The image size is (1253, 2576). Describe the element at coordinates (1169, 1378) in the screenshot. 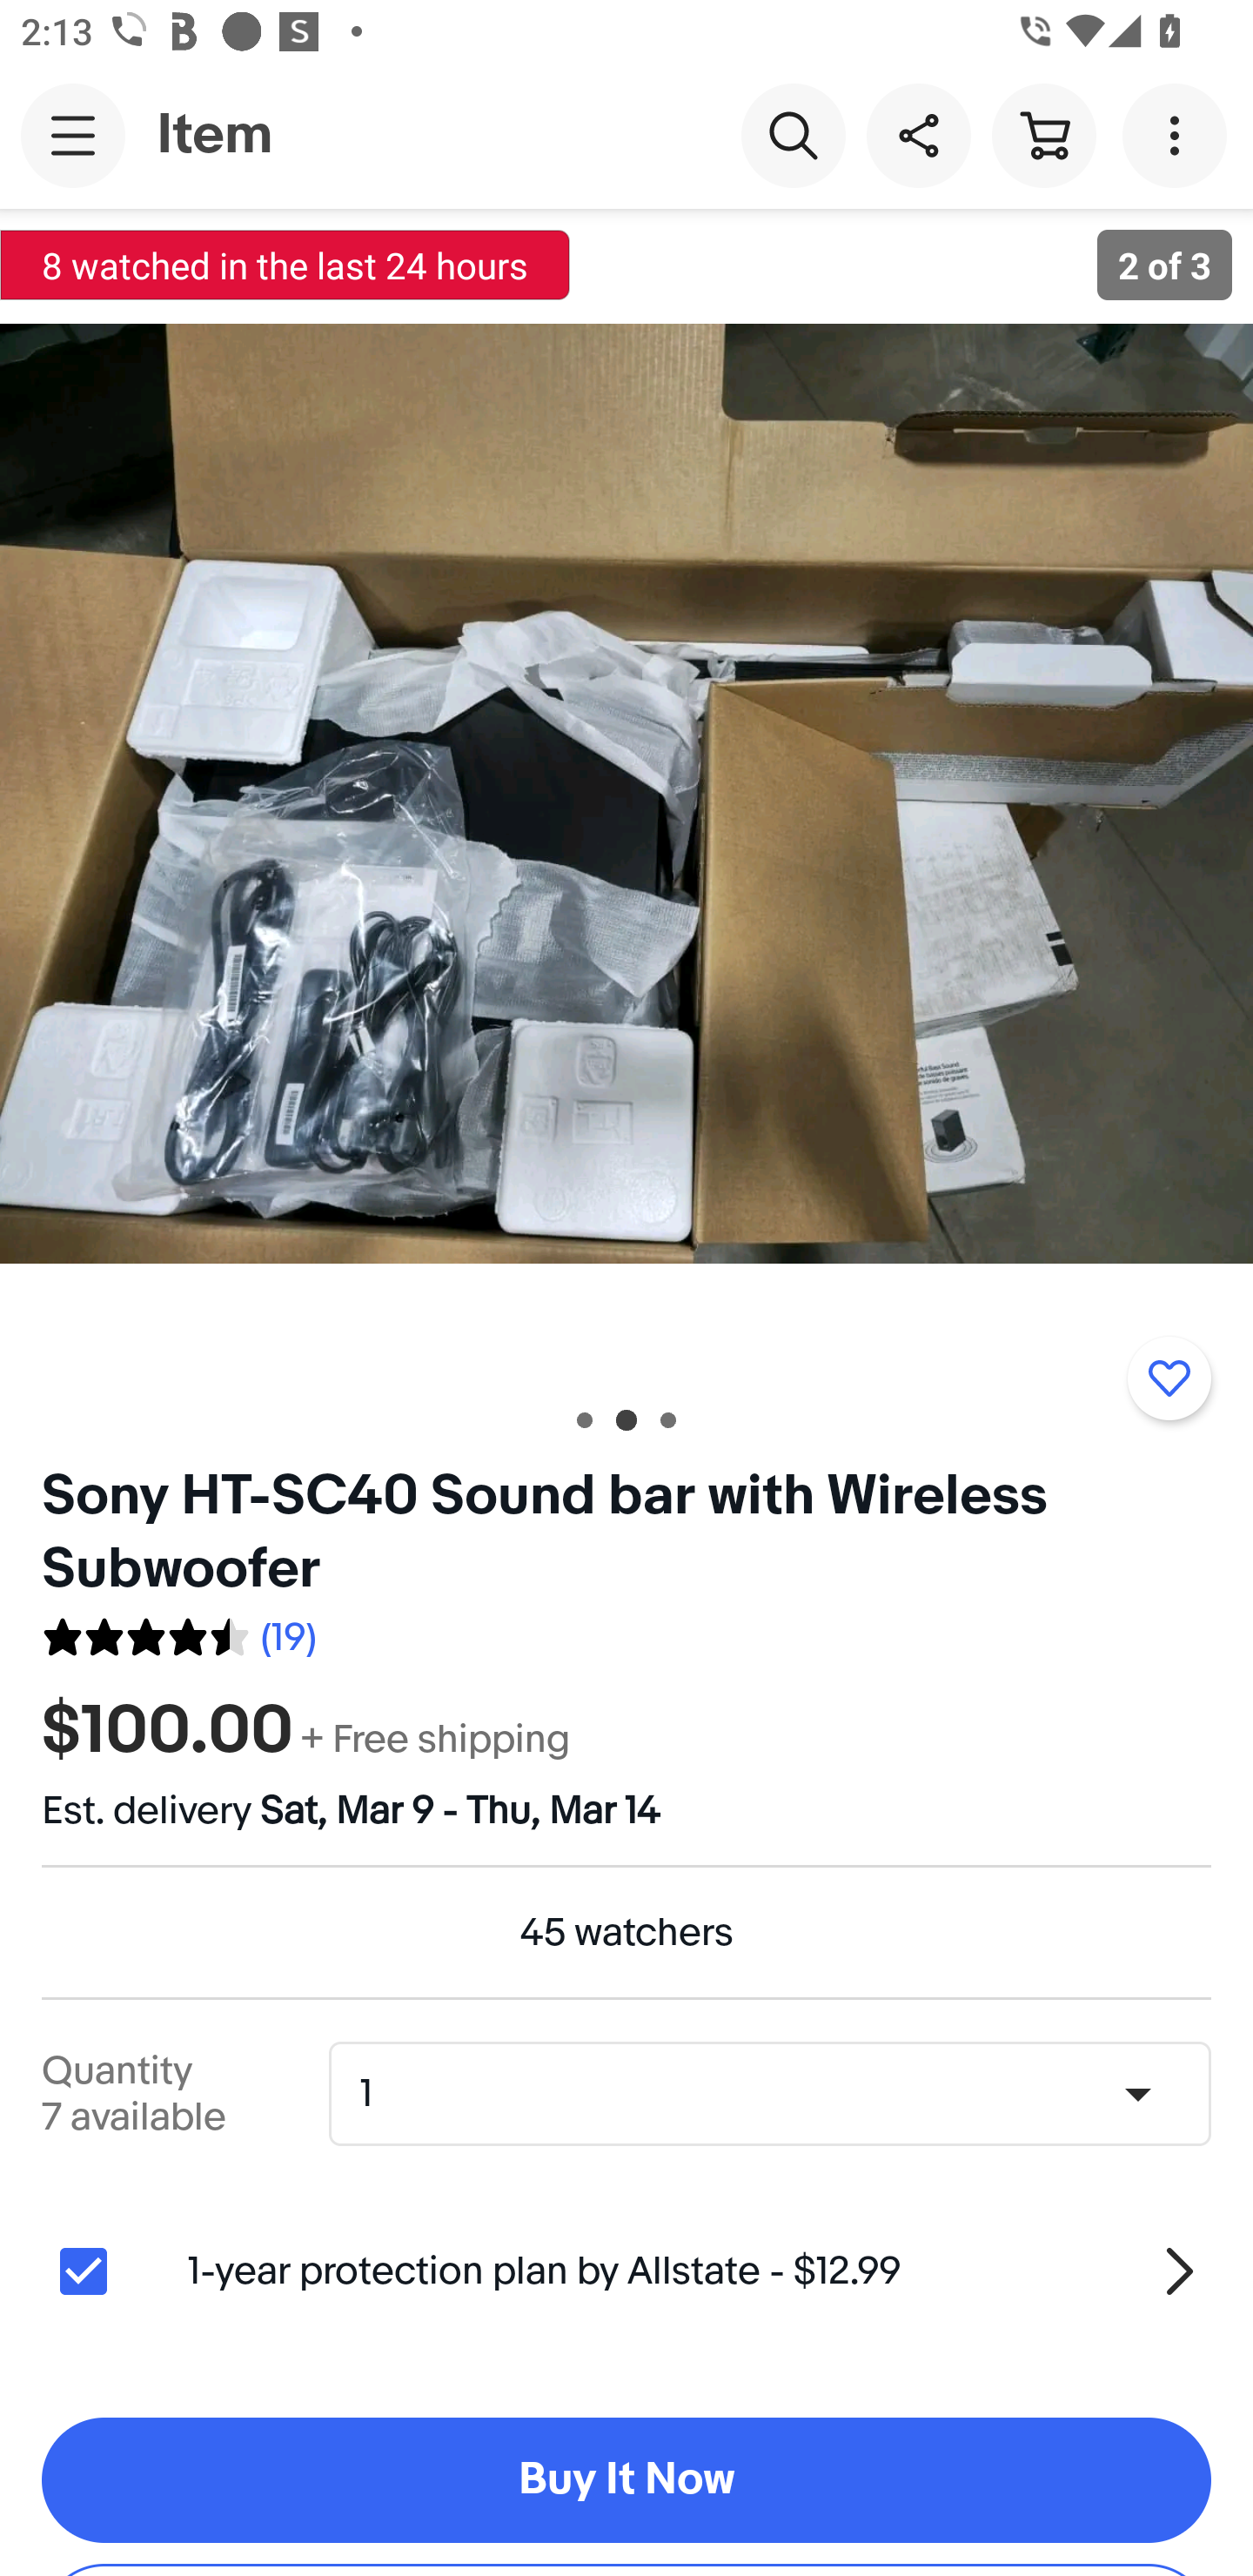

I see `Add to watchlist` at that location.